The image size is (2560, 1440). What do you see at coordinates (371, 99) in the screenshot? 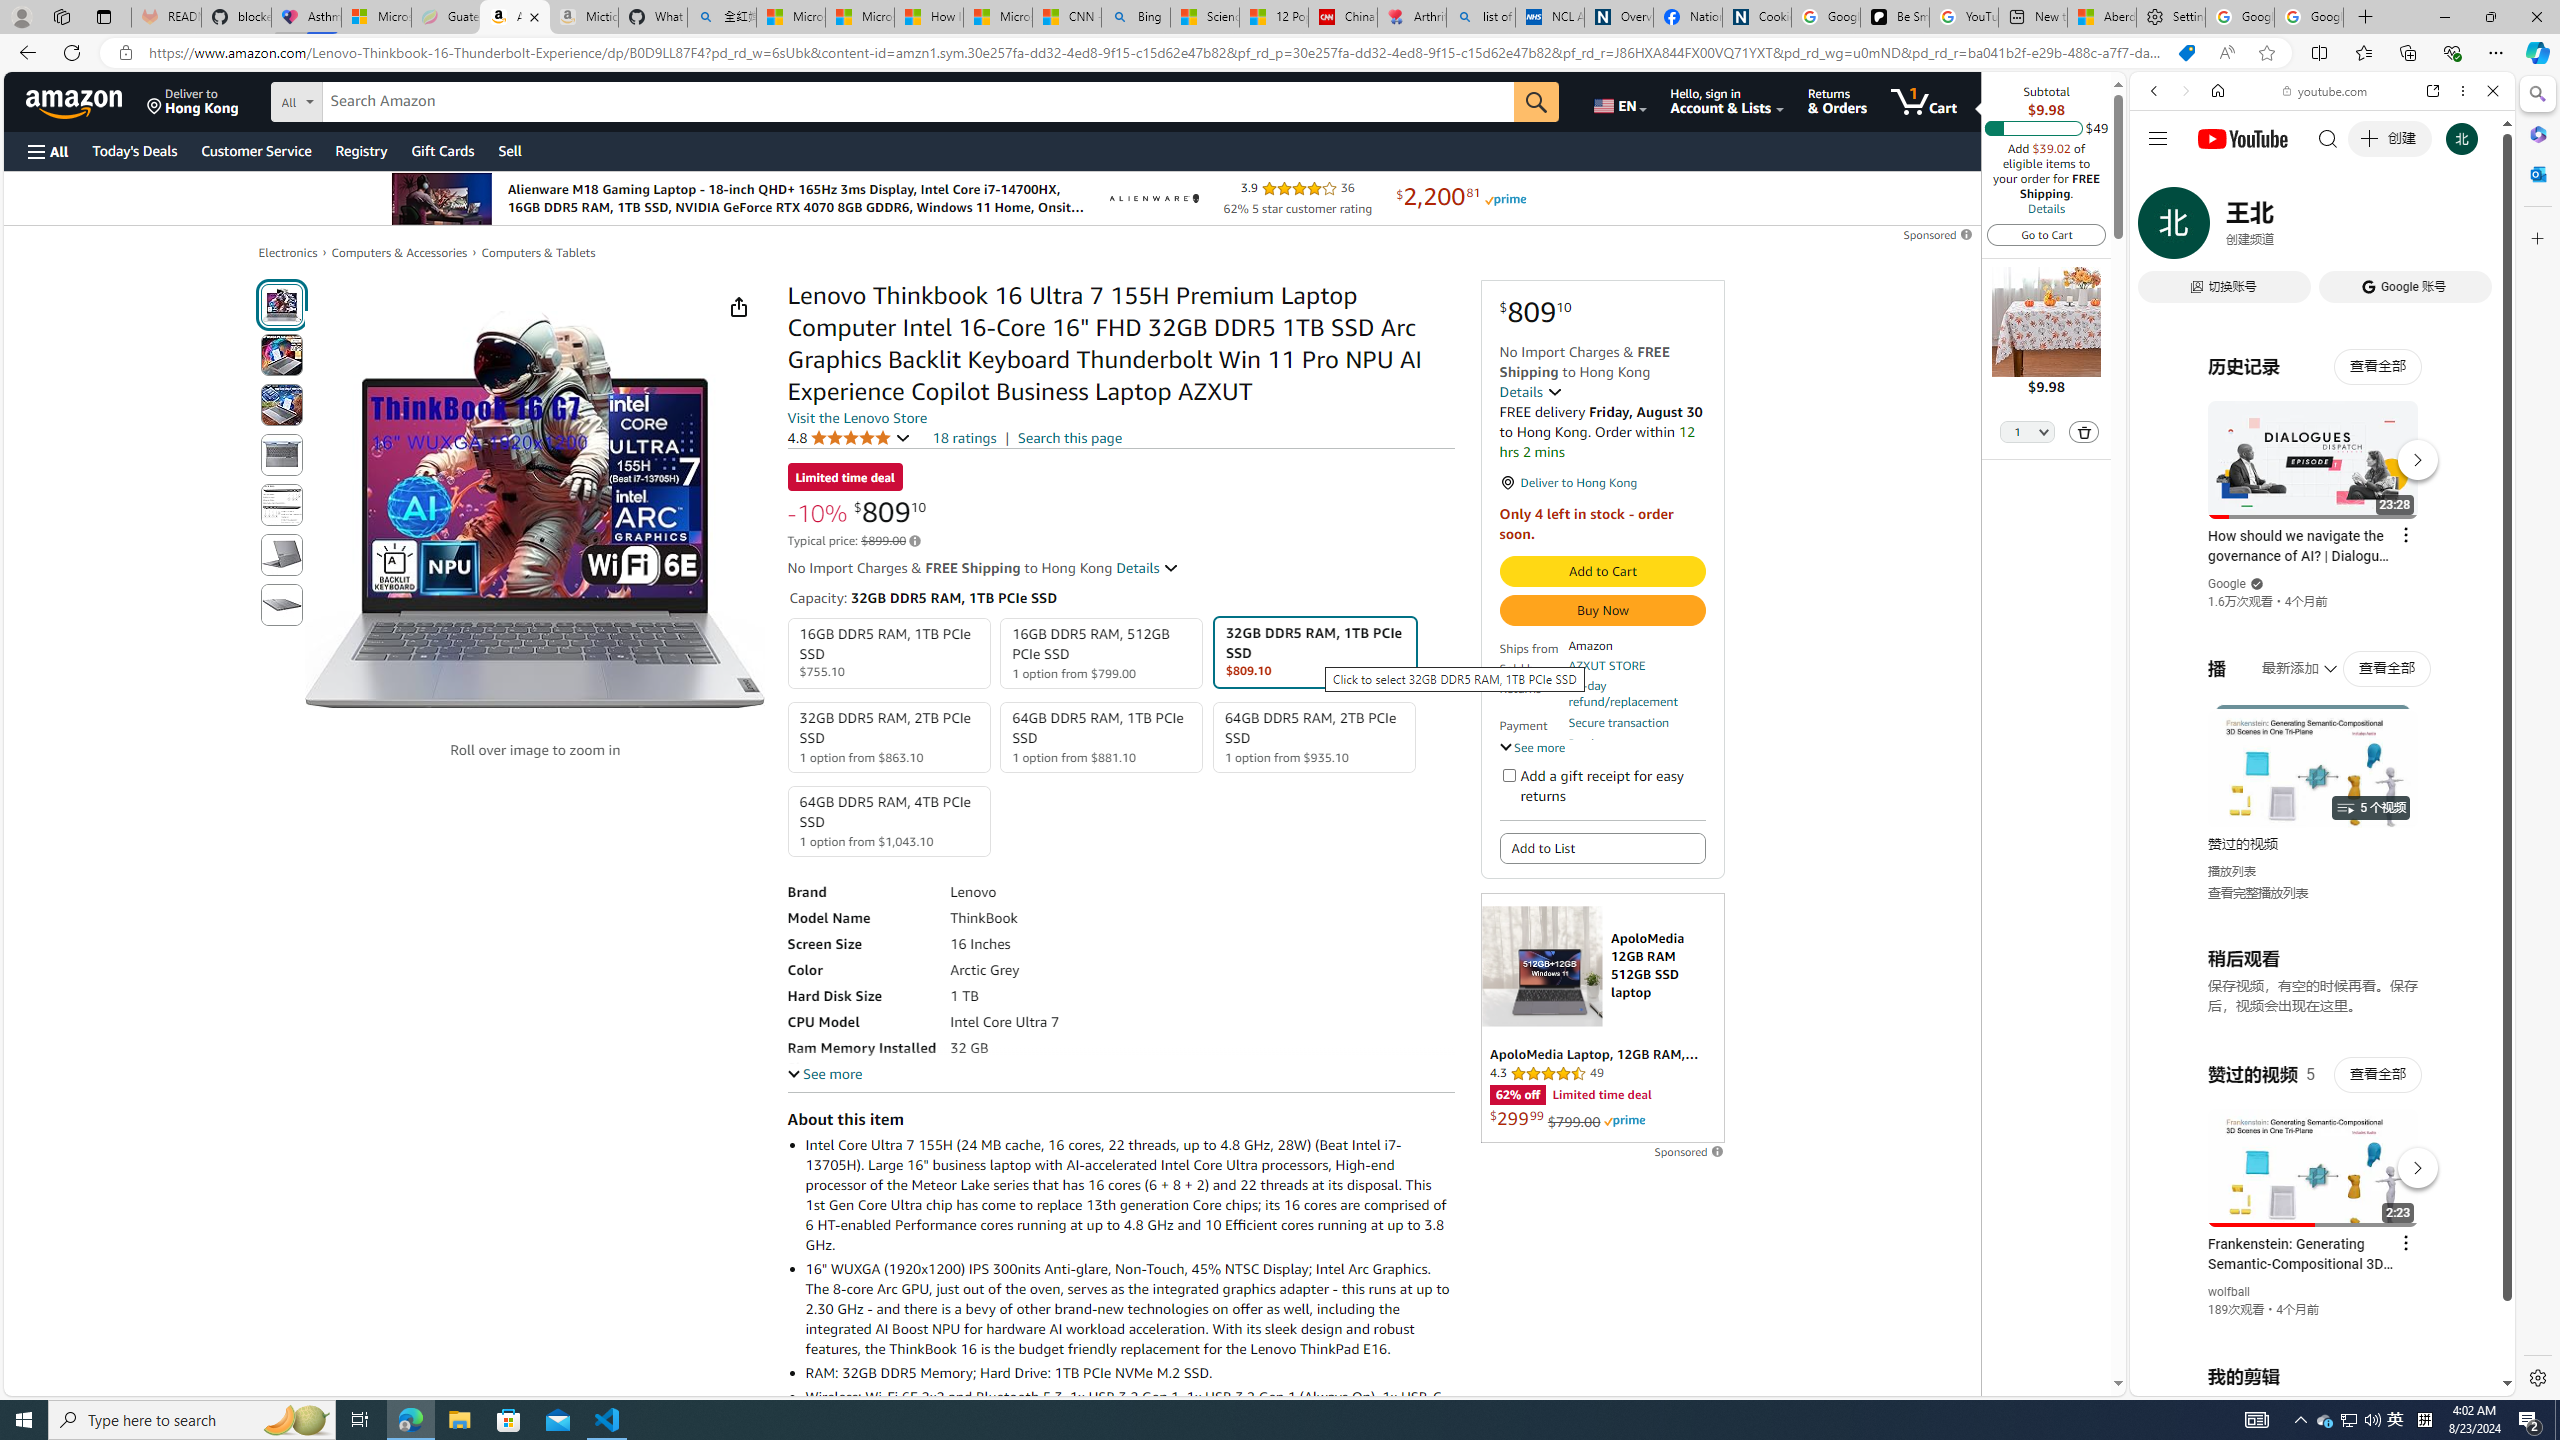
I see `Search in` at bounding box center [371, 99].